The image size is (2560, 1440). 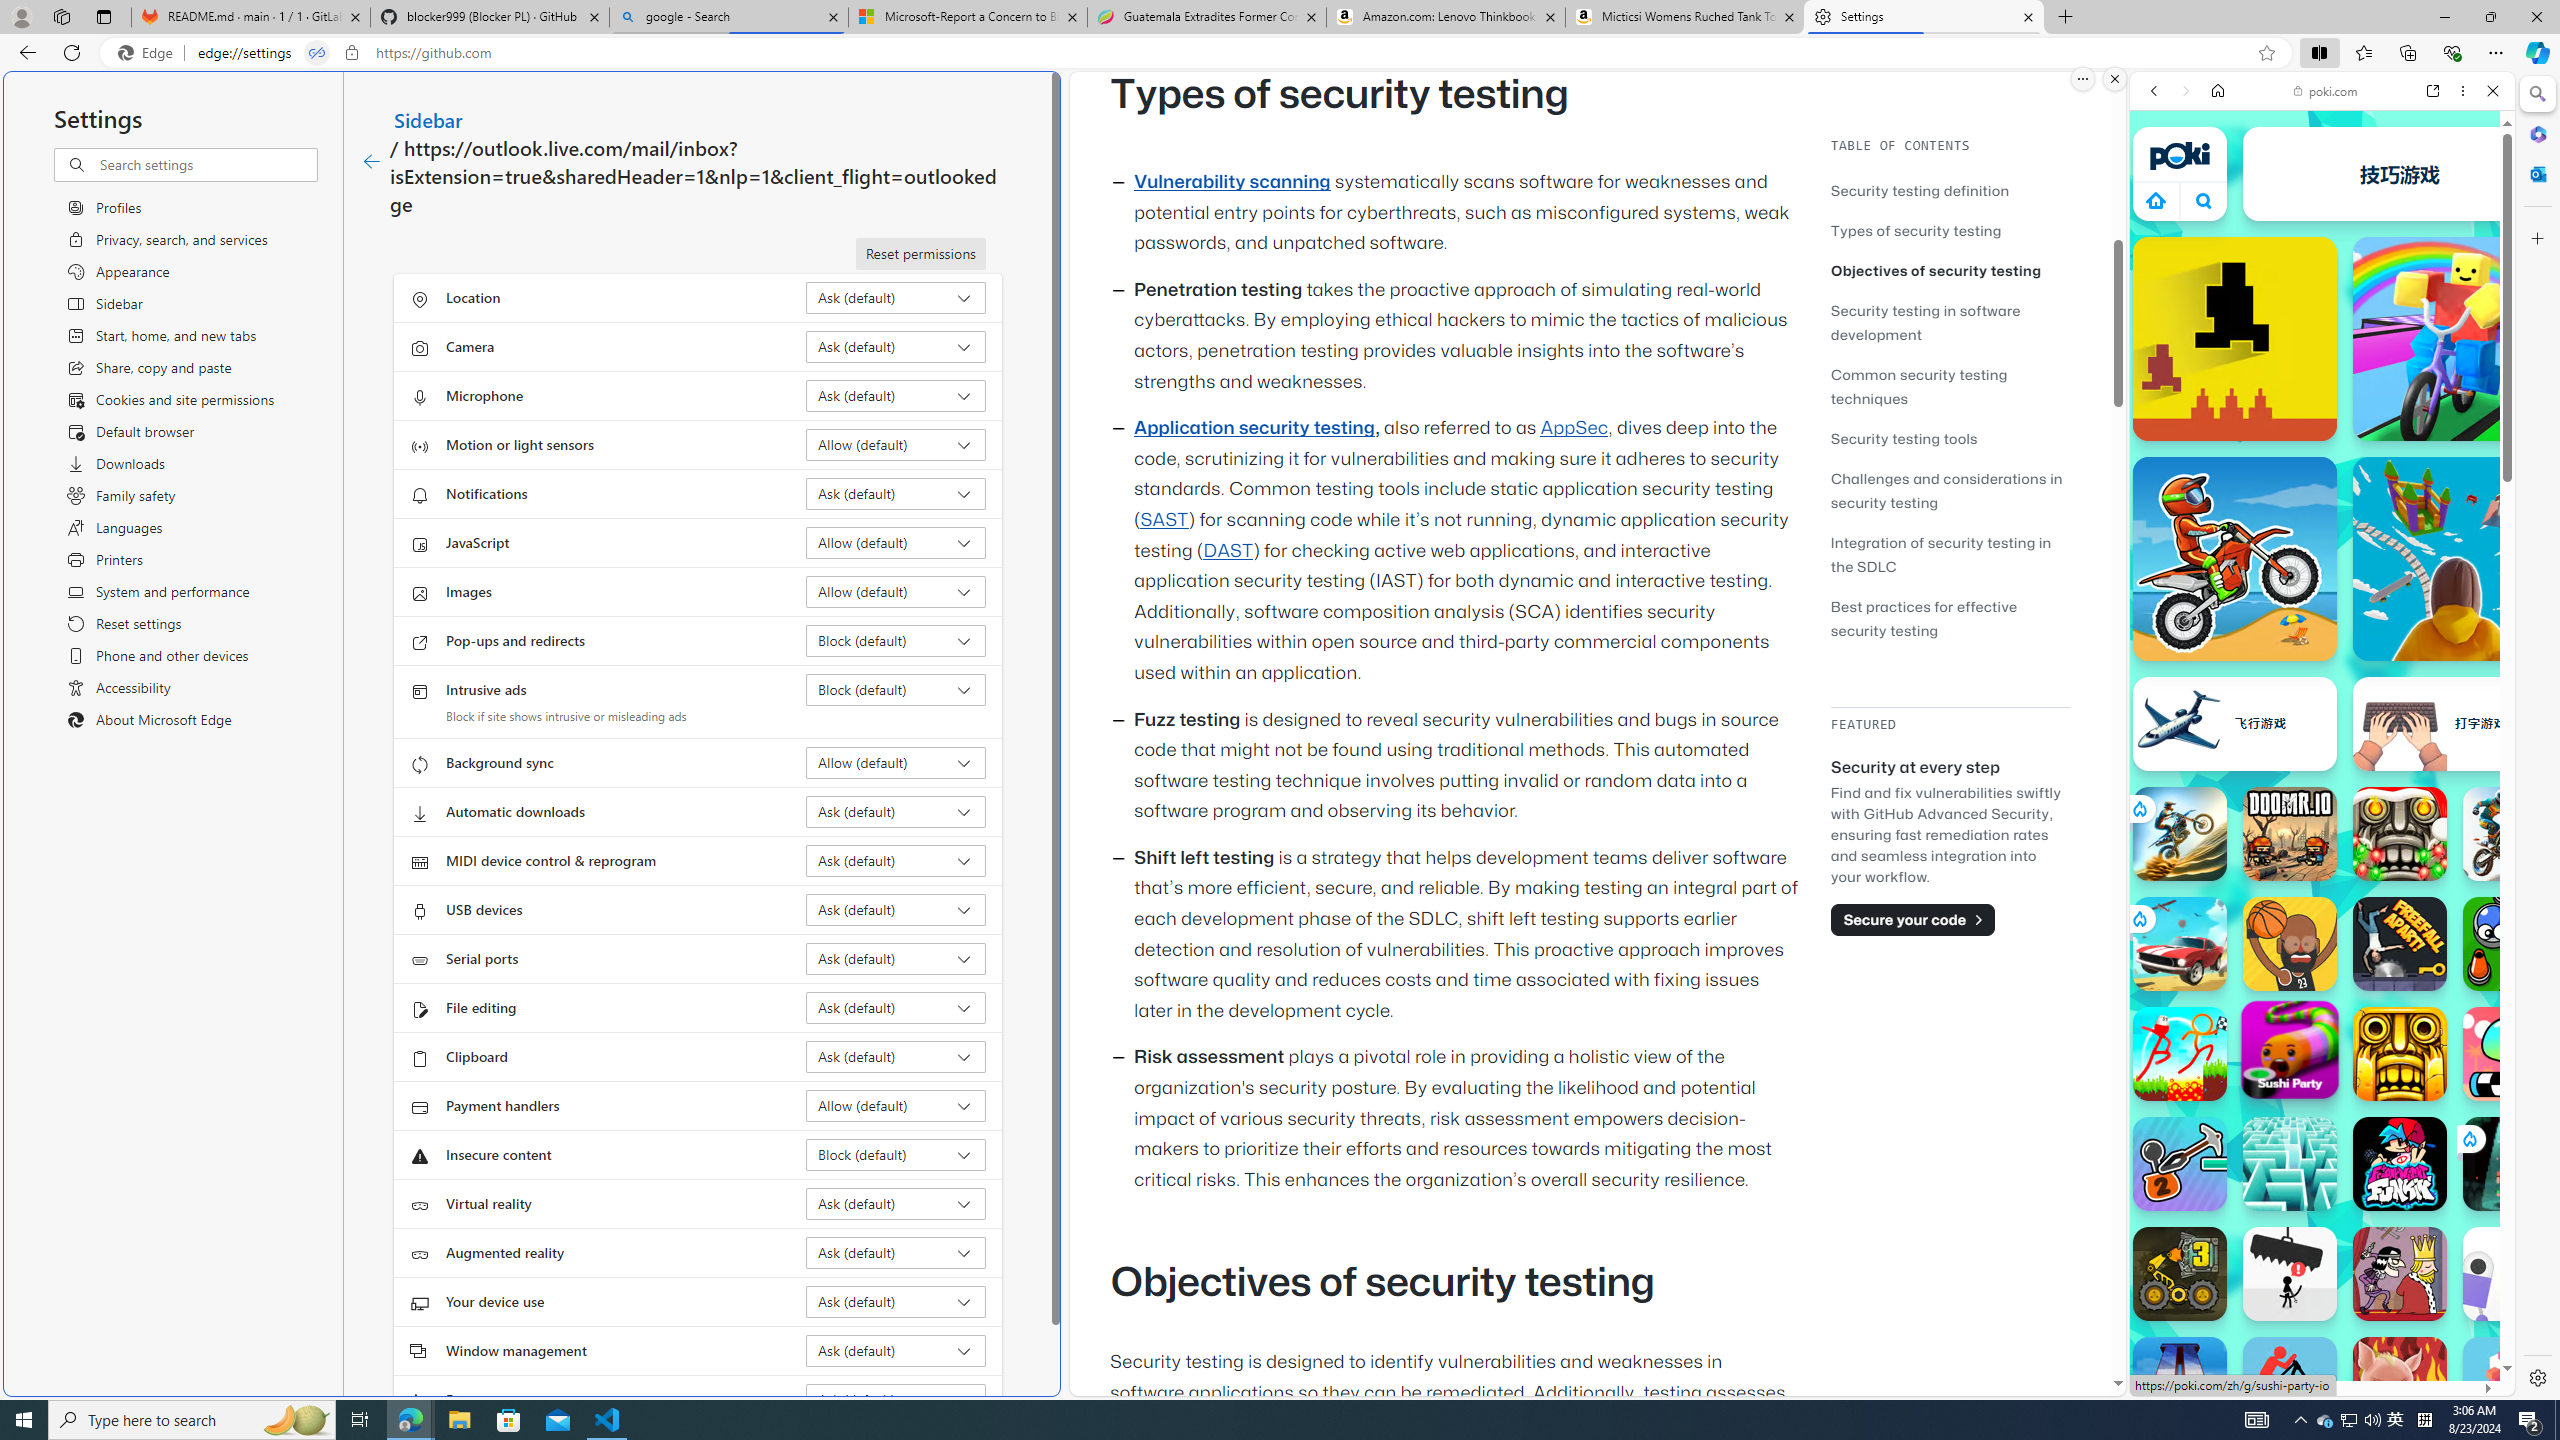 What do you see at coordinates (2332, 138) in the screenshot?
I see `Search the web` at bounding box center [2332, 138].